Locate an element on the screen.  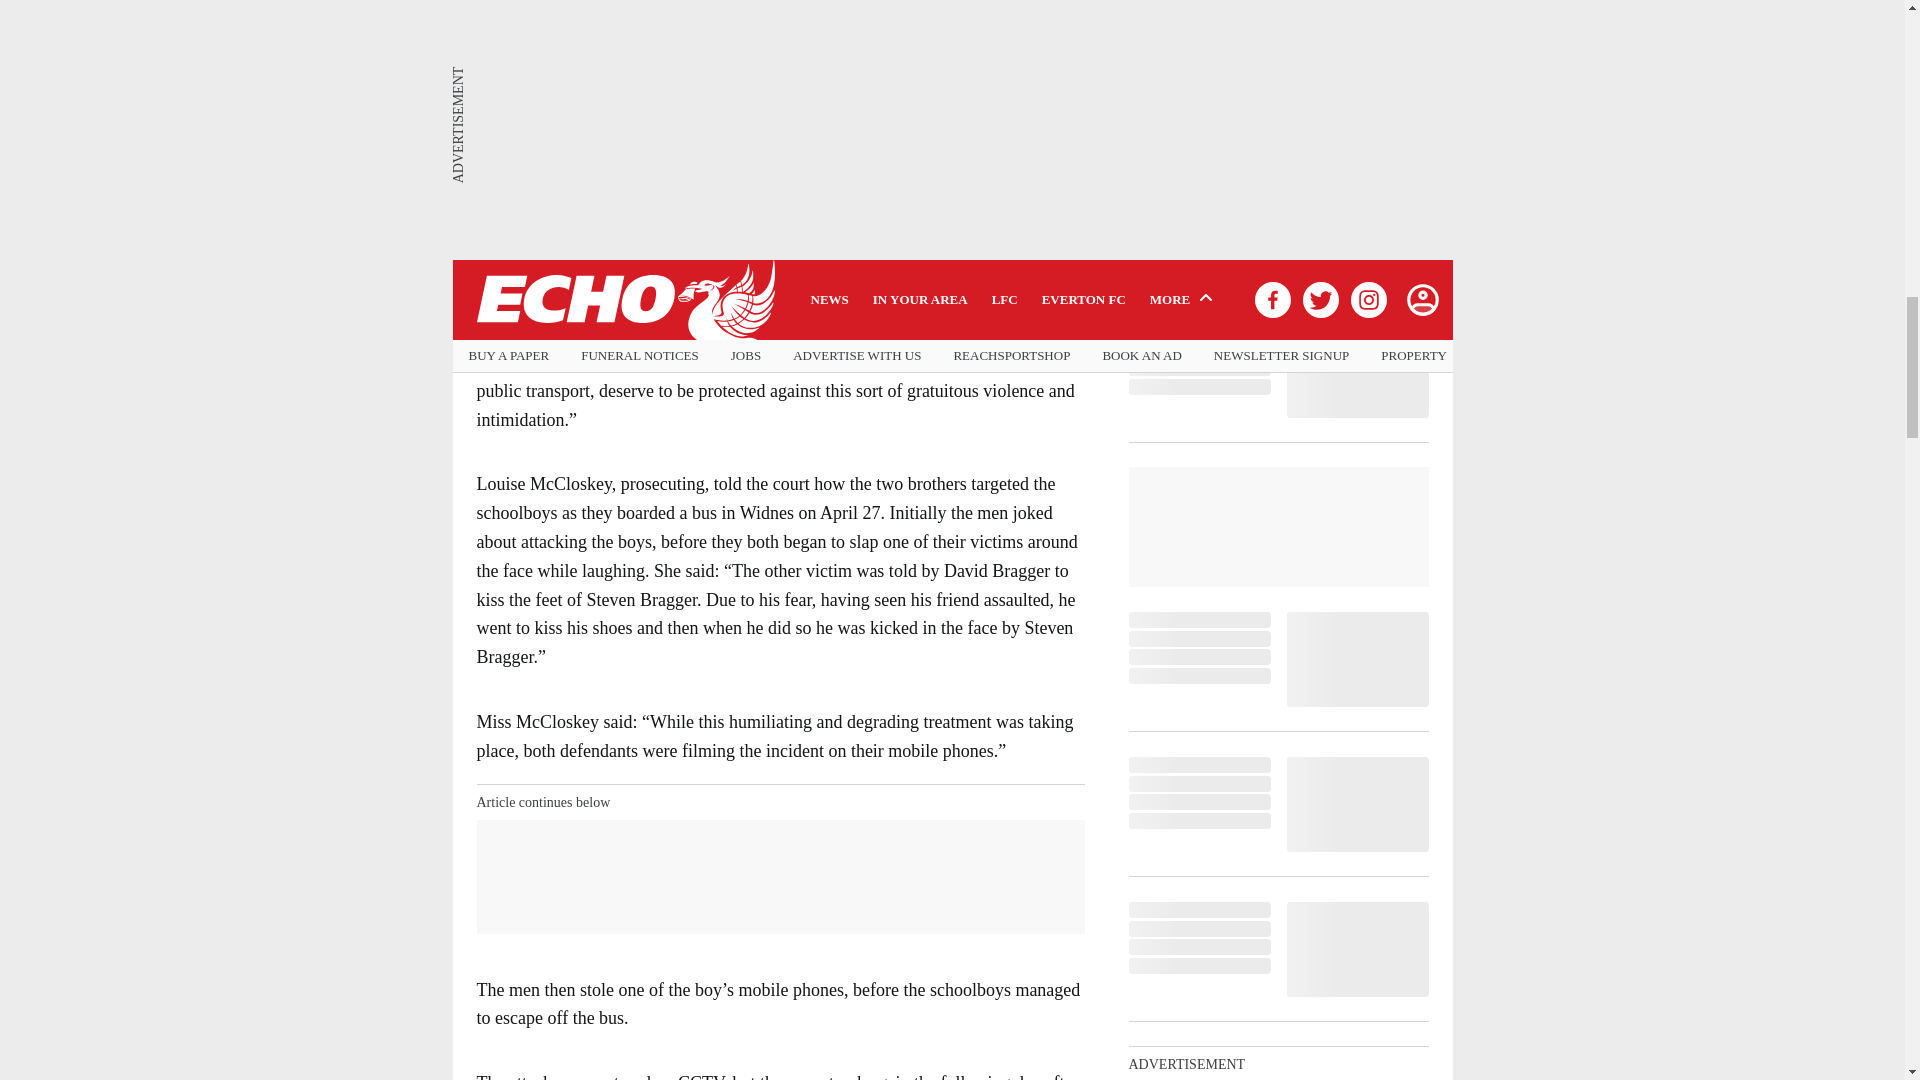
More Newsletters is located at coordinates (780, 248).